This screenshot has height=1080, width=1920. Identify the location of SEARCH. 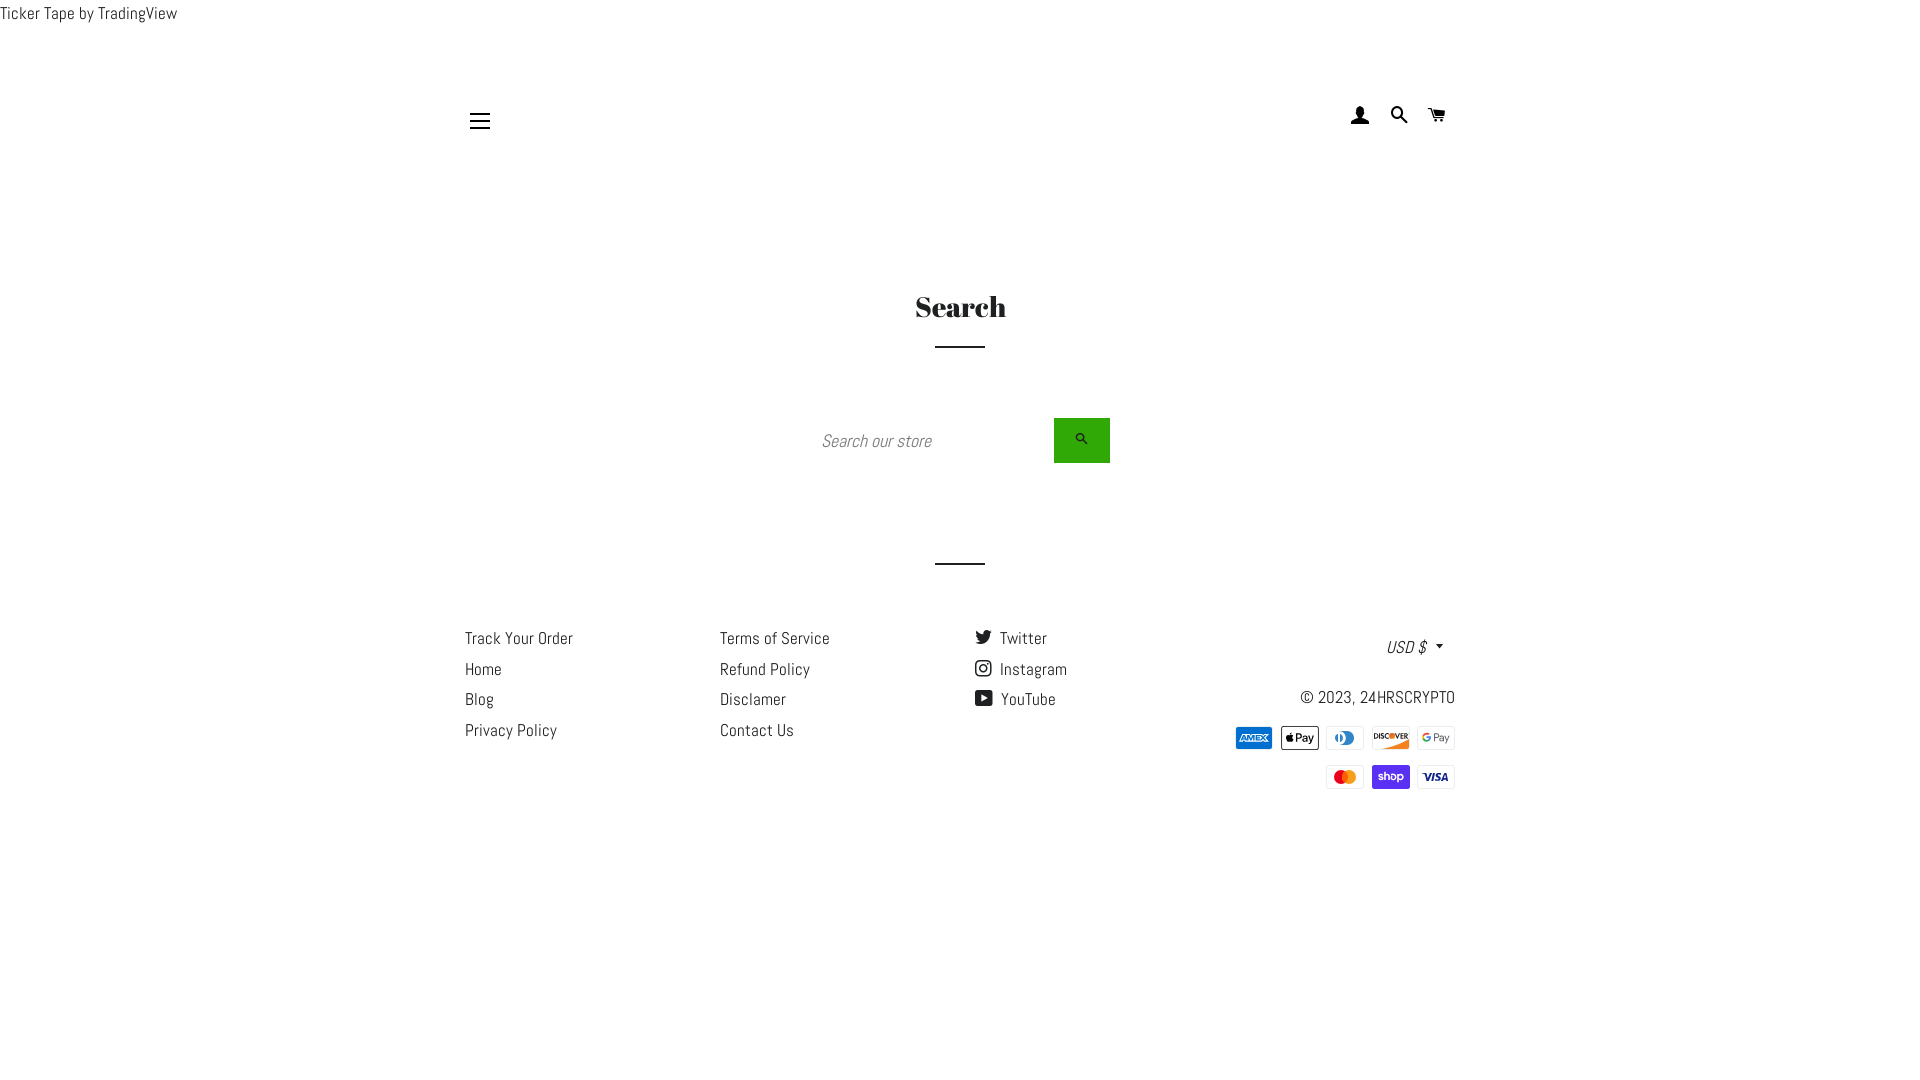
(1399, 116).